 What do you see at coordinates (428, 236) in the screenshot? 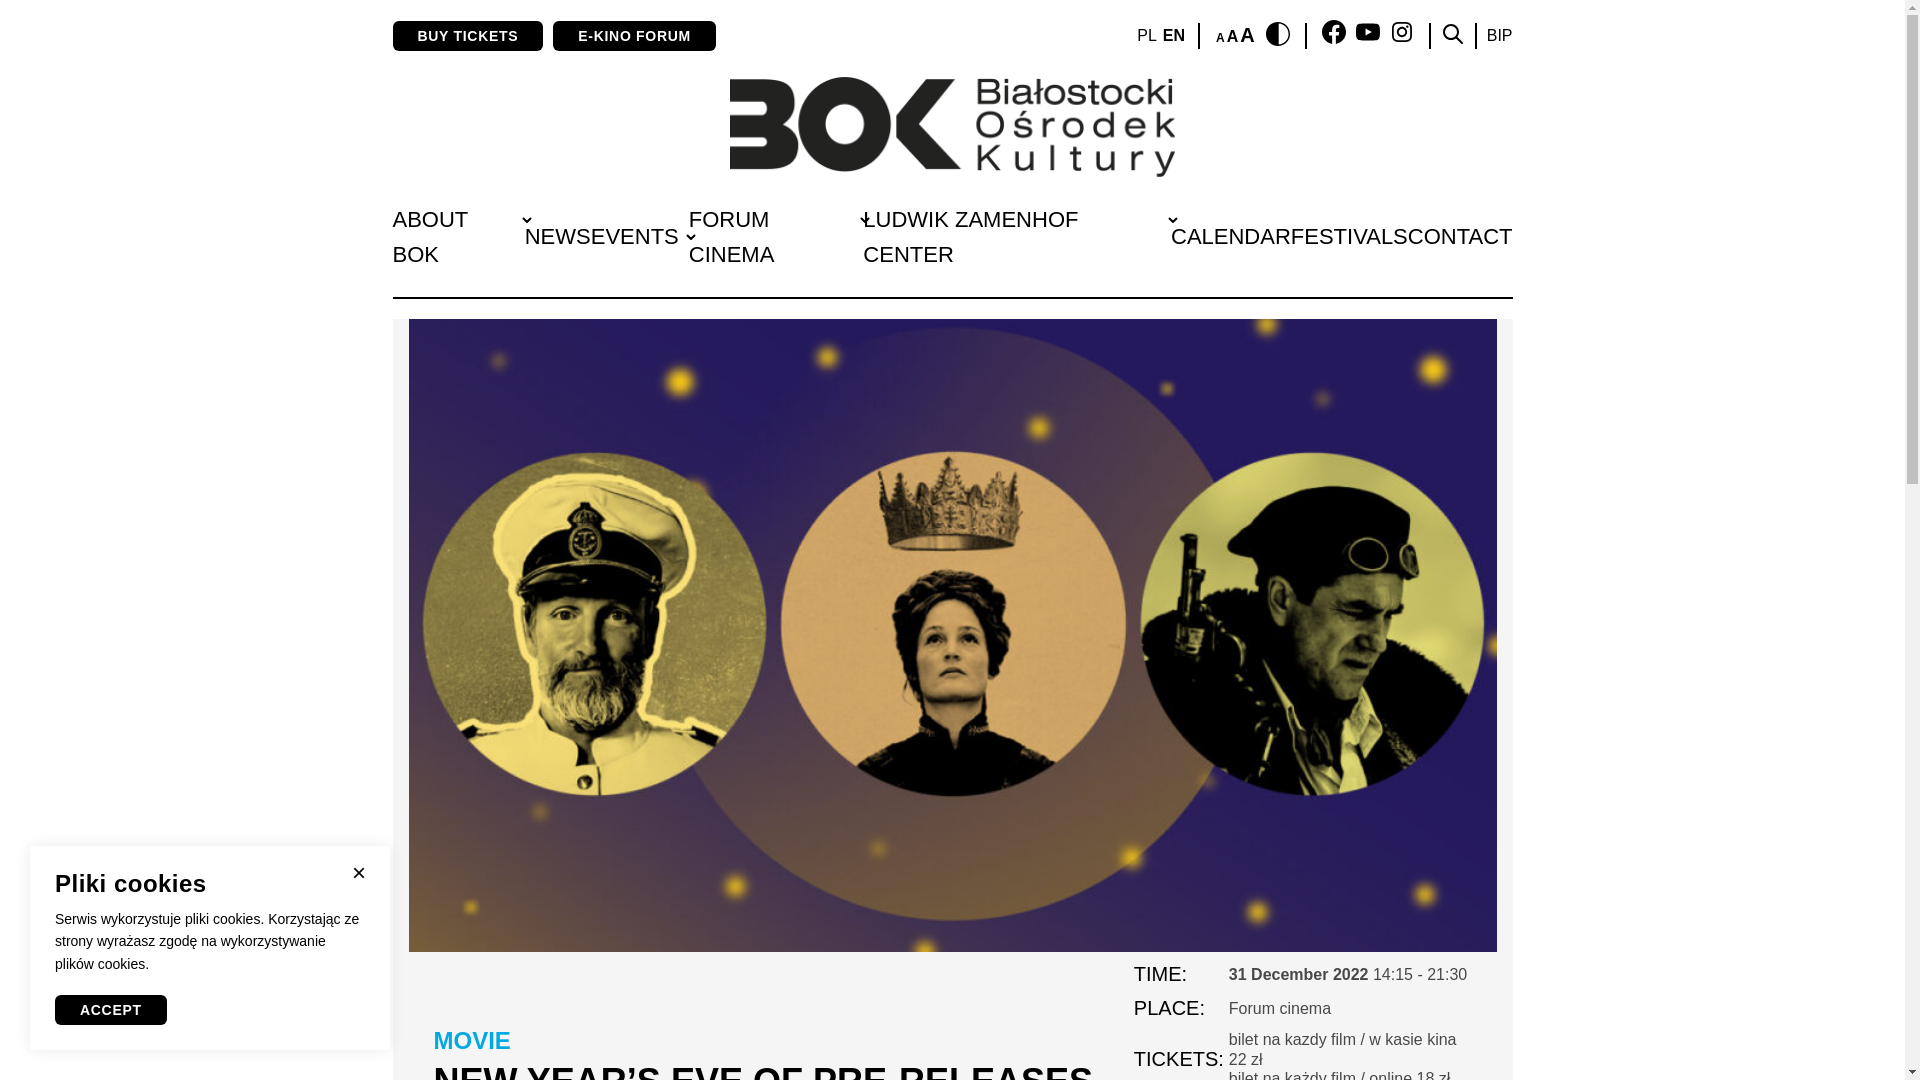
I see `ABOUT BOK` at bounding box center [428, 236].